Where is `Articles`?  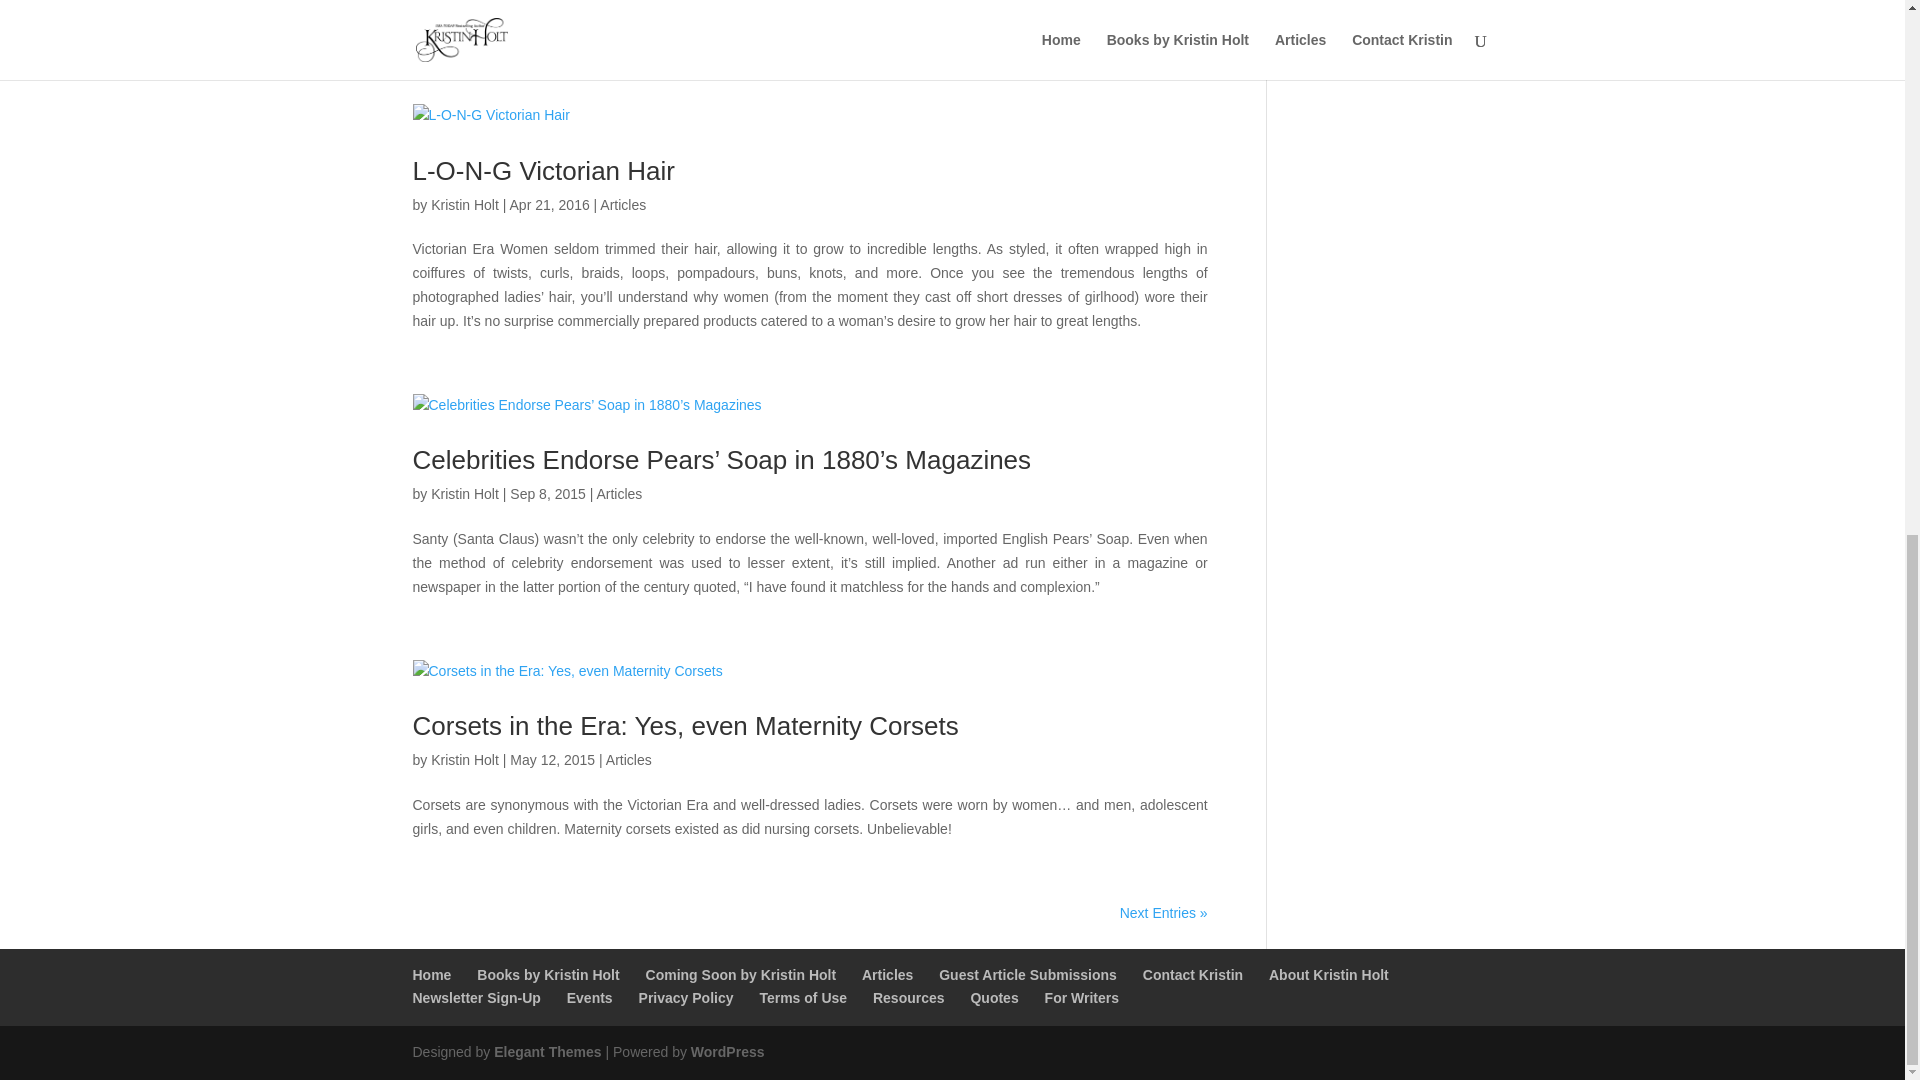 Articles is located at coordinates (622, 204).